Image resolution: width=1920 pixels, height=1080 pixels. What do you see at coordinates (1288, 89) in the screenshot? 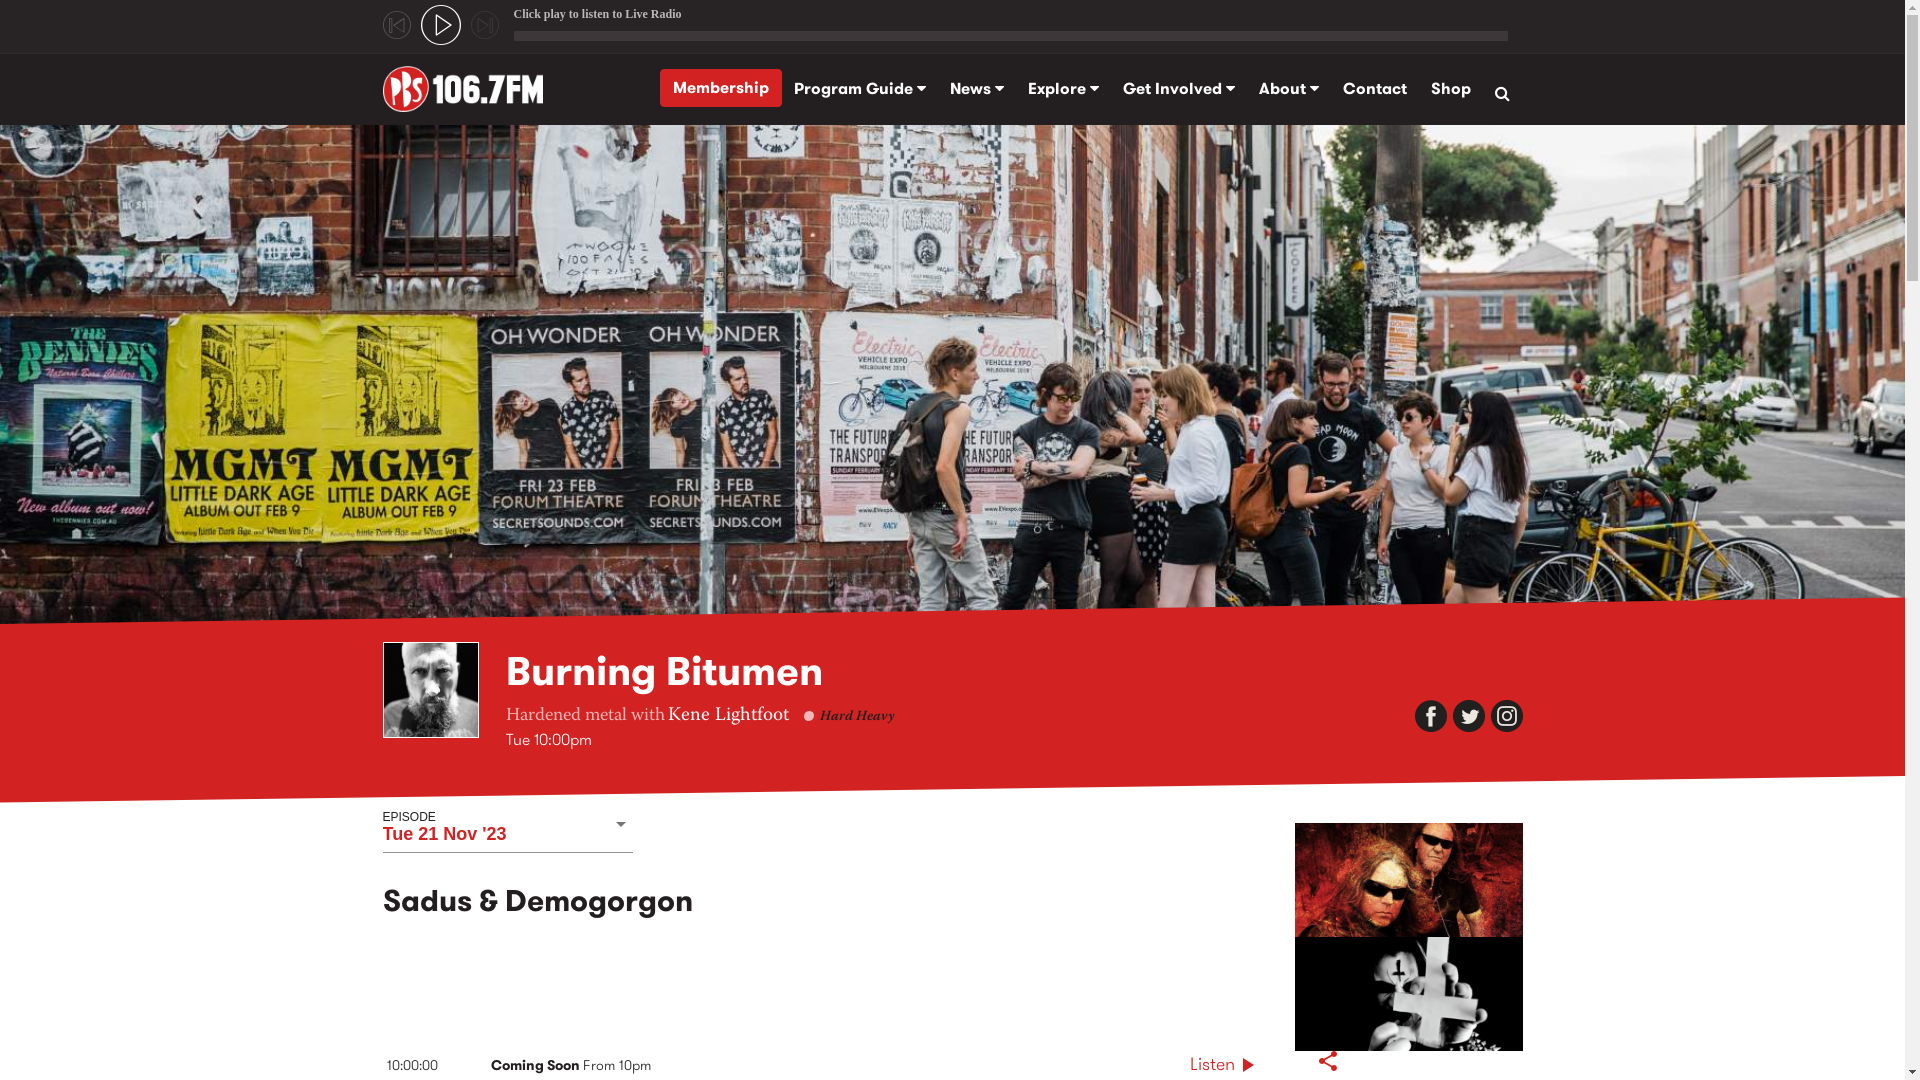
I see `About` at bounding box center [1288, 89].